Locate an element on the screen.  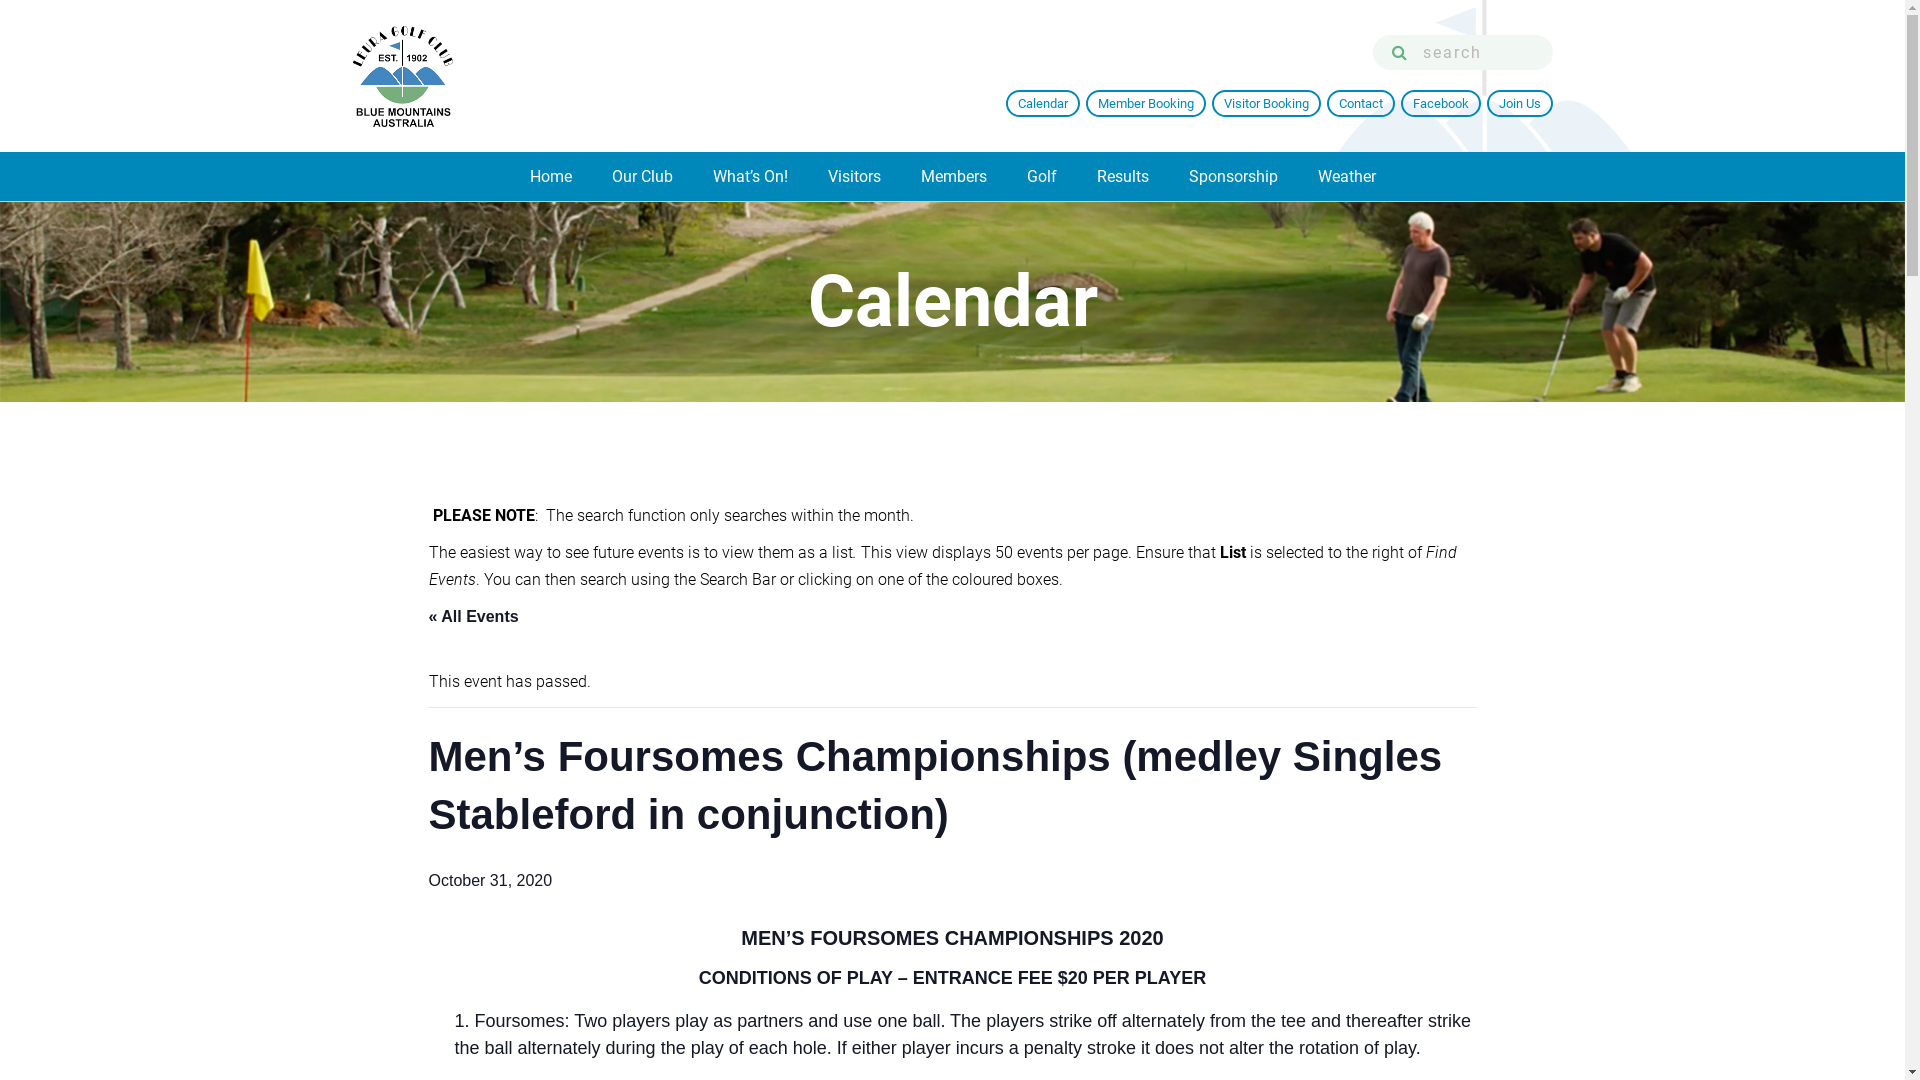
Member Booking is located at coordinates (1146, 104).